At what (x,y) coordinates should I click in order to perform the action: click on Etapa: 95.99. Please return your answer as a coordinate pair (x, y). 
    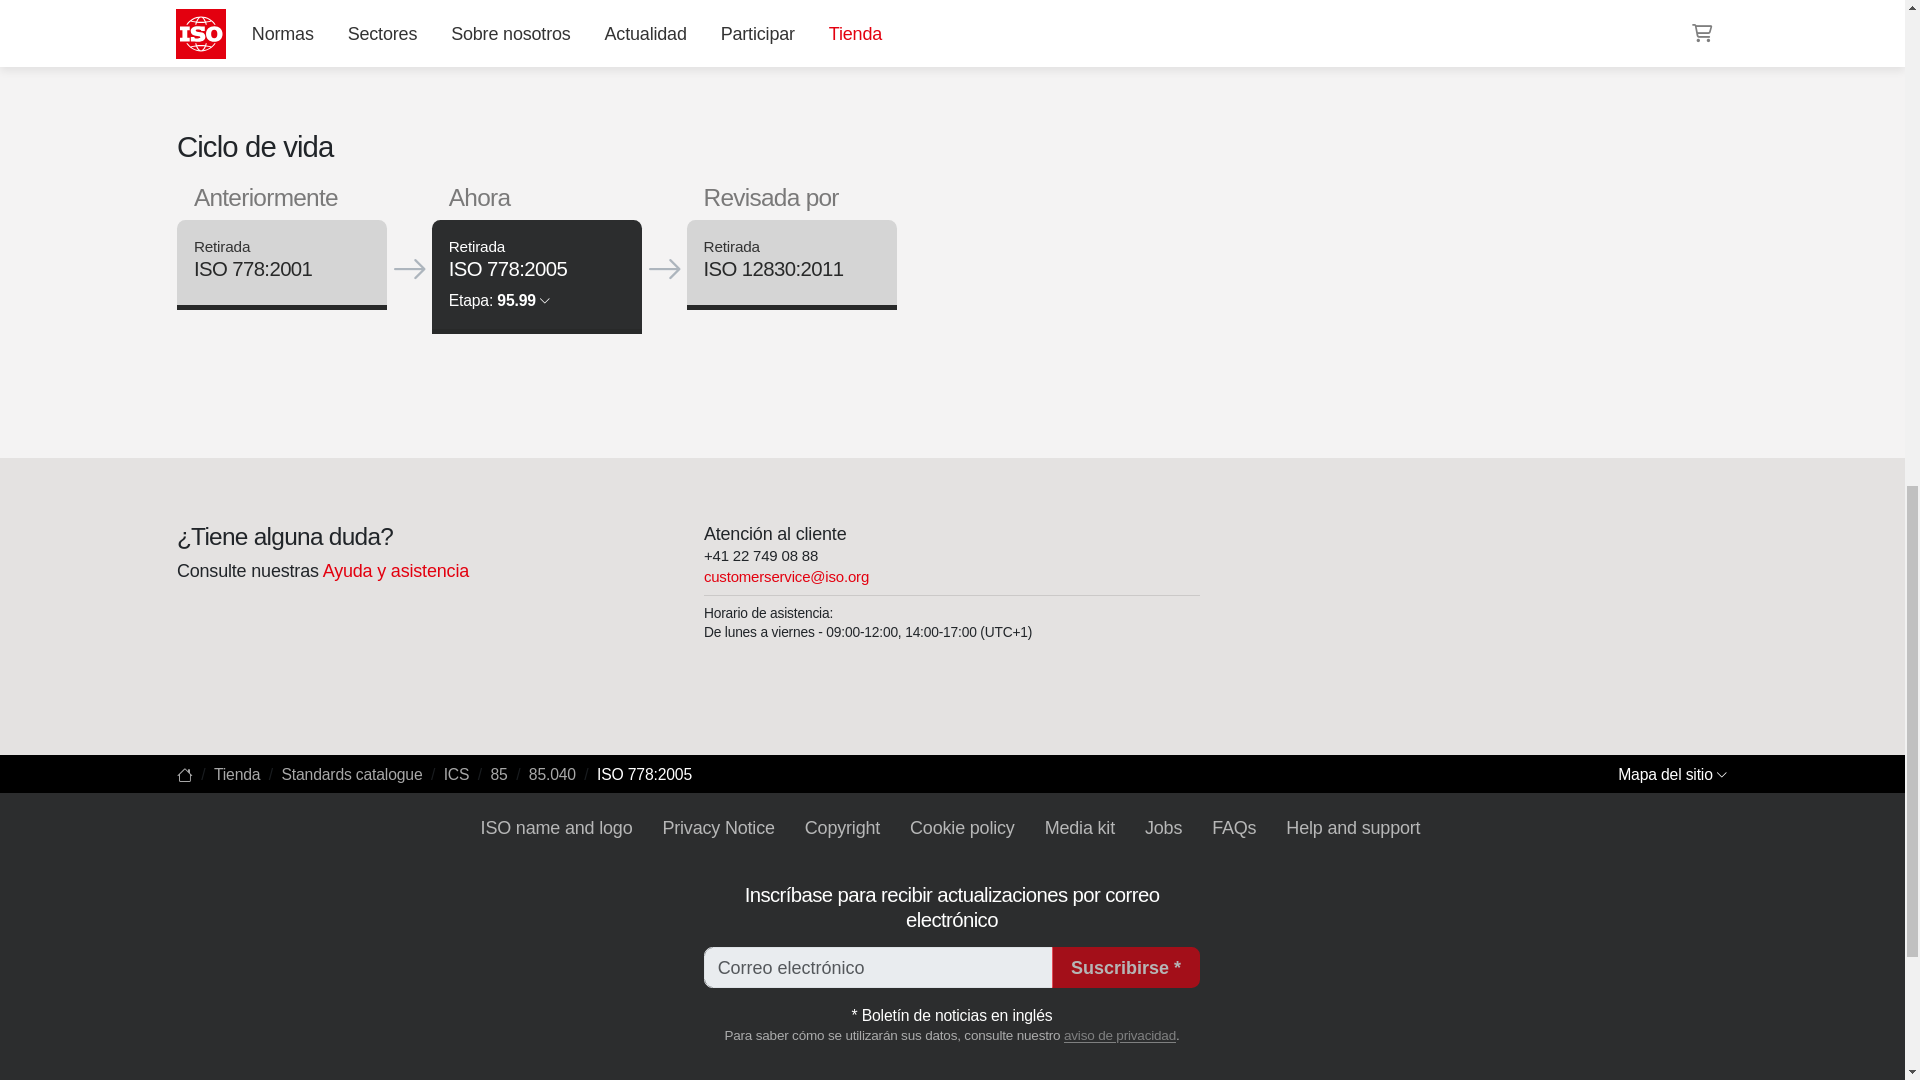
    Looking at the image, I should click on (498, 300).